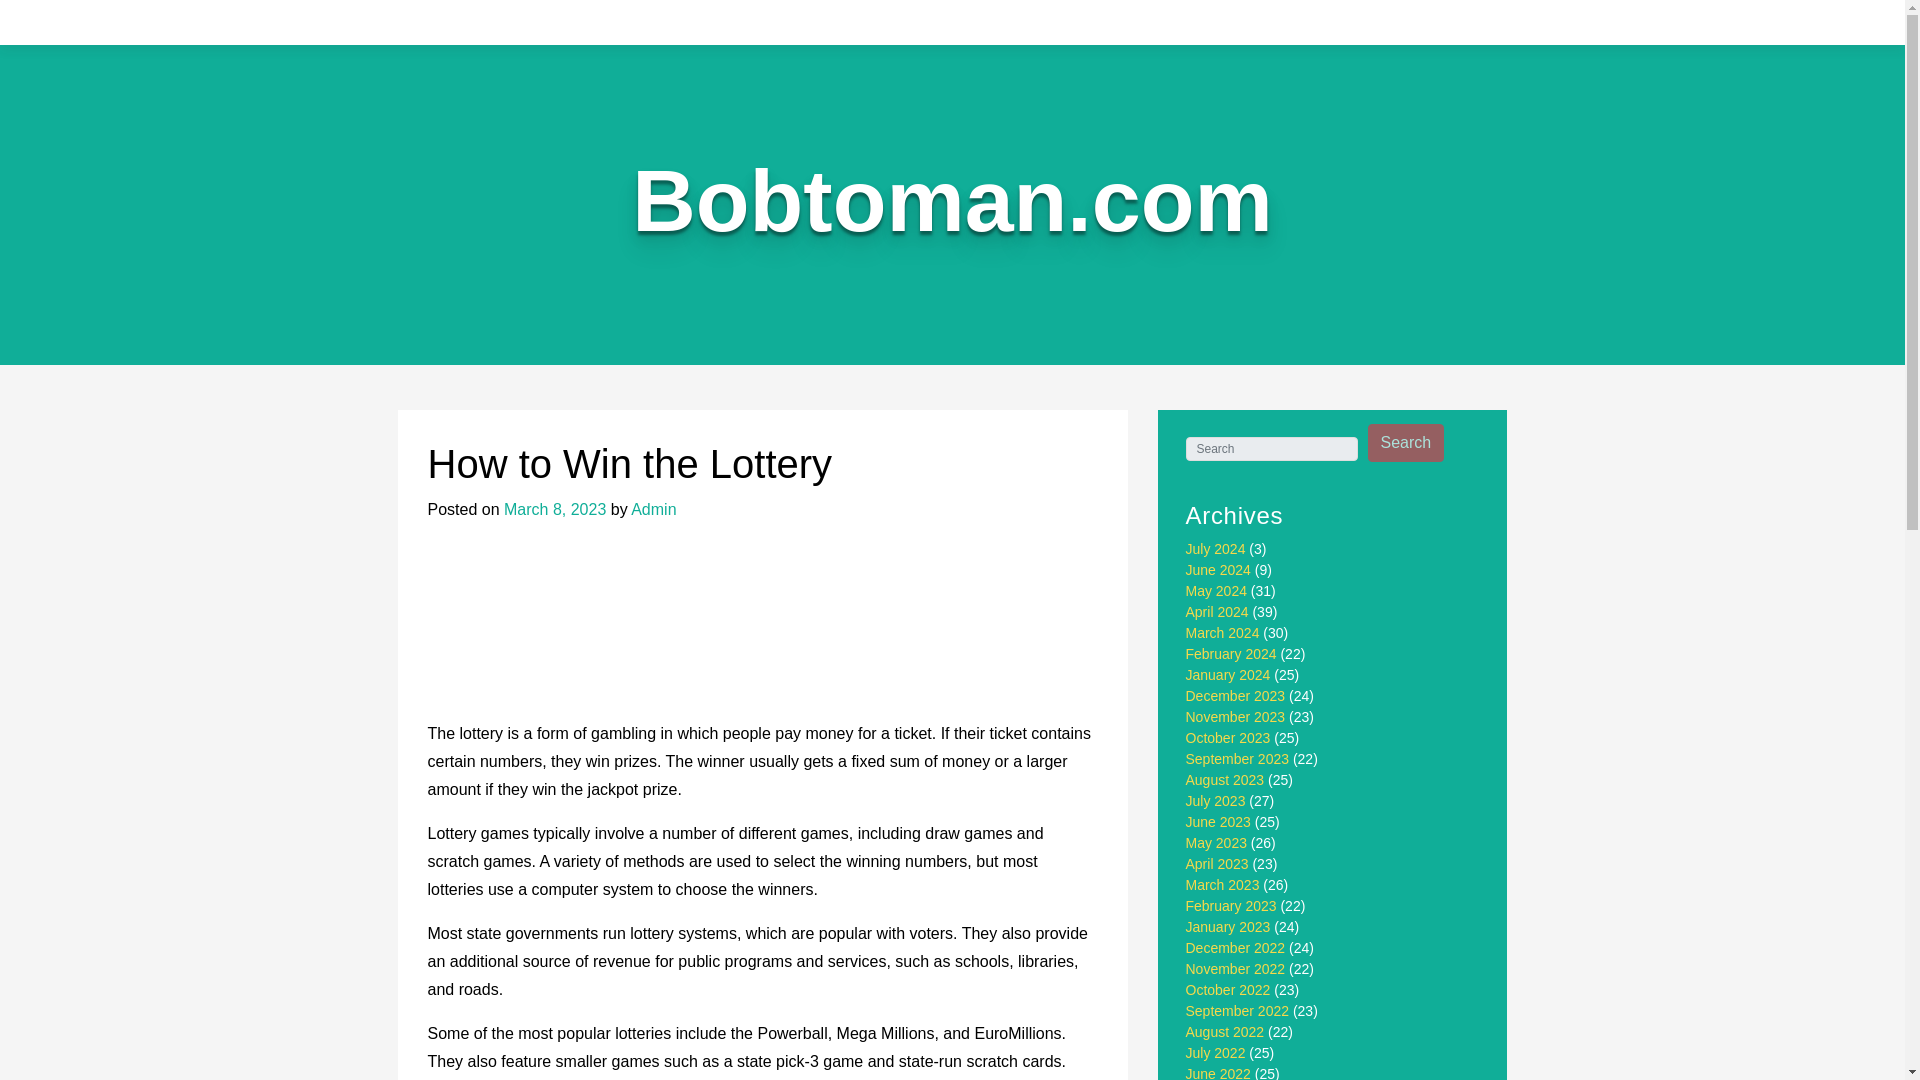 The height and width of the screenshot is (1080, 1920). What do you see at coordinates (1222, 884) in the screenshot?
I see `March 2023` at bounding box center [1222, 884].